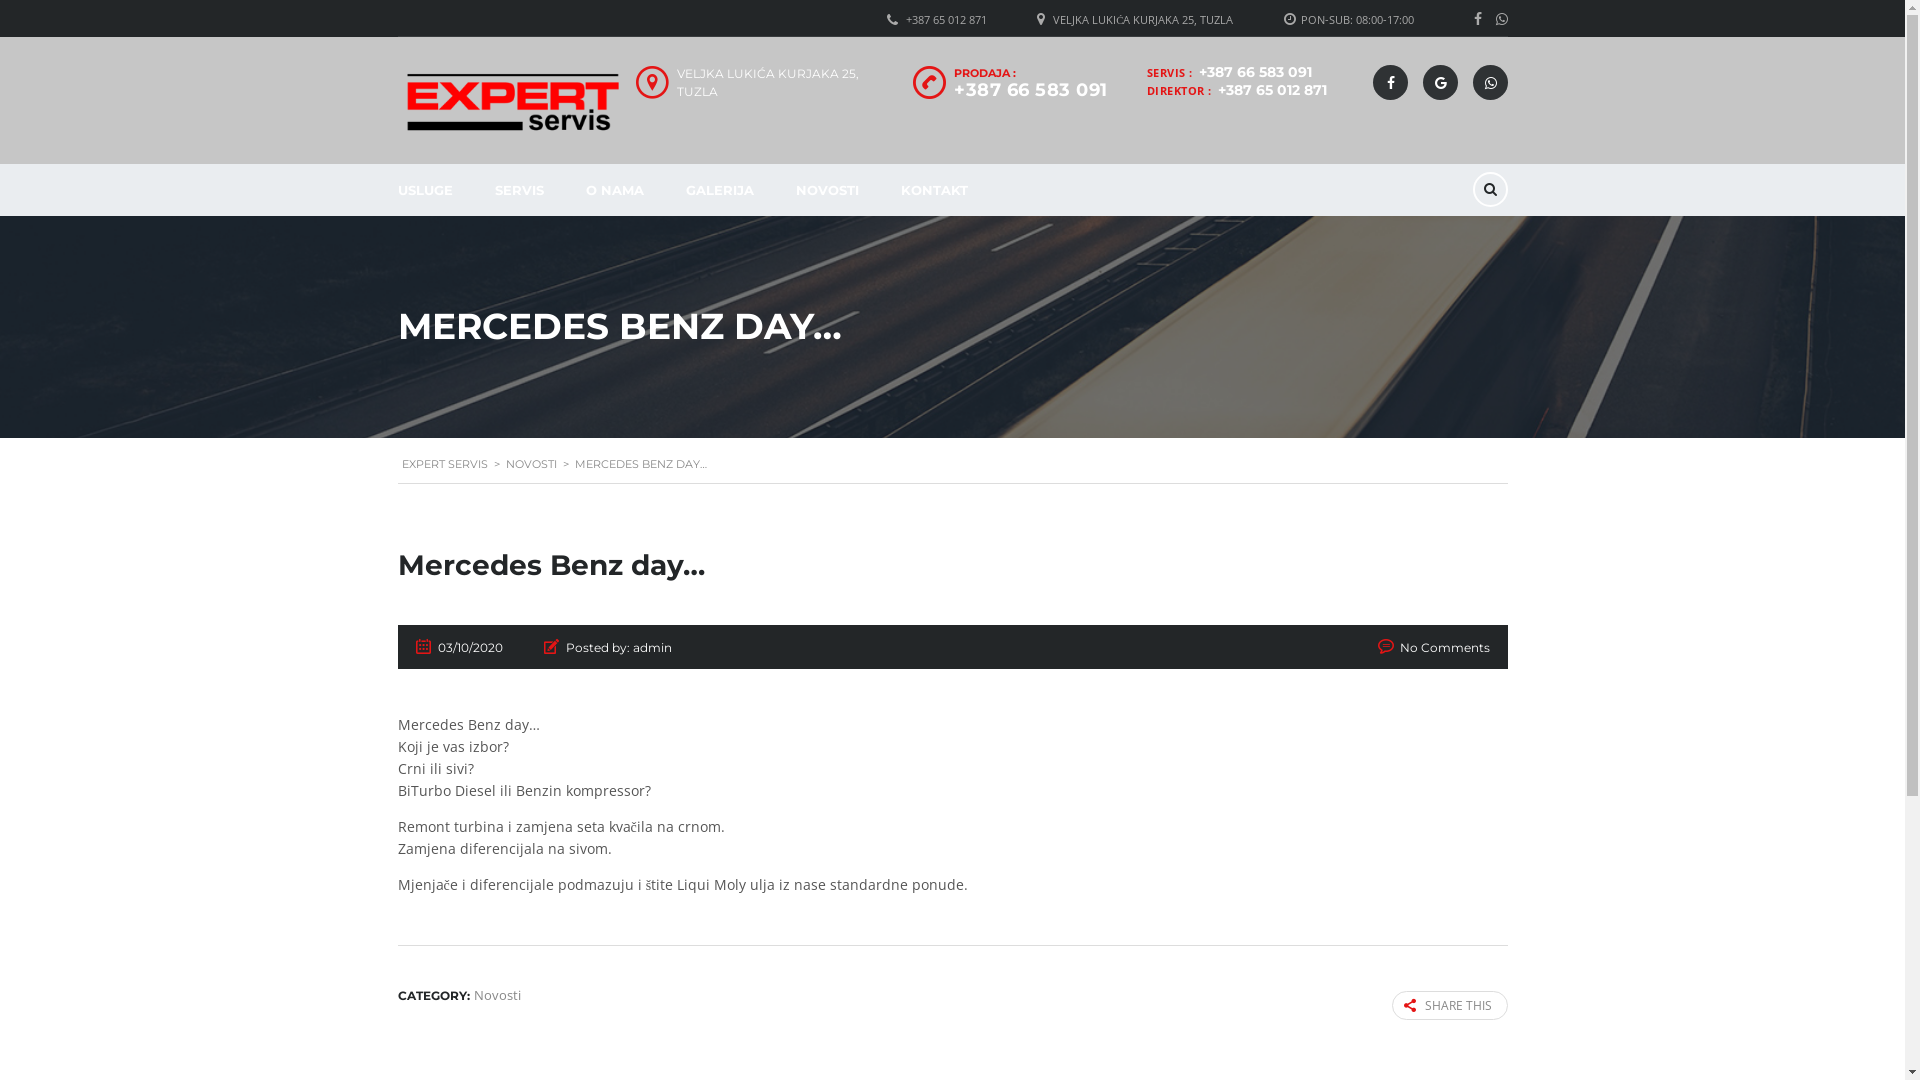 This screenshot has width=1920, height=1080. What do you see at coordinates (946, 20) in the screenshot?
I see `+387 65 012 871` at bounding box center [946, 20].